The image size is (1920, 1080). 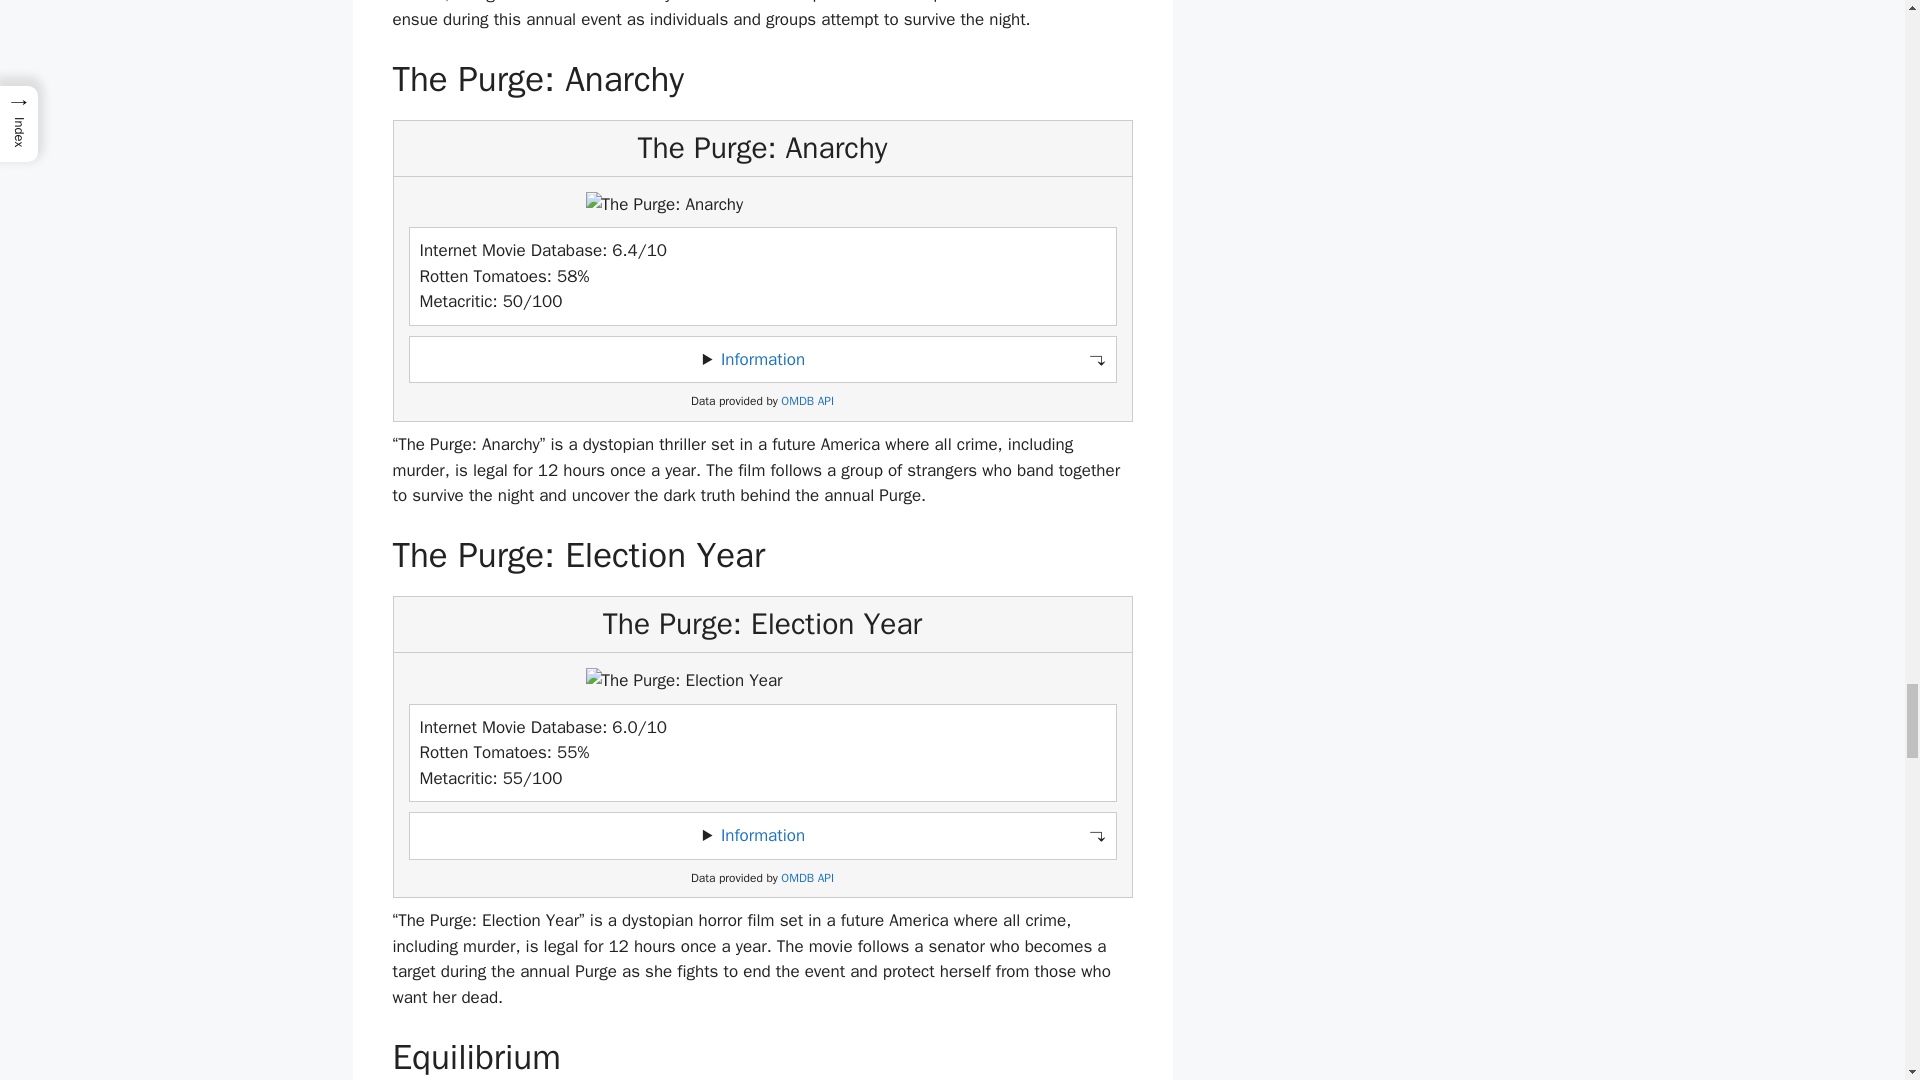 I want to click on Information, so click(x=762, y=835).